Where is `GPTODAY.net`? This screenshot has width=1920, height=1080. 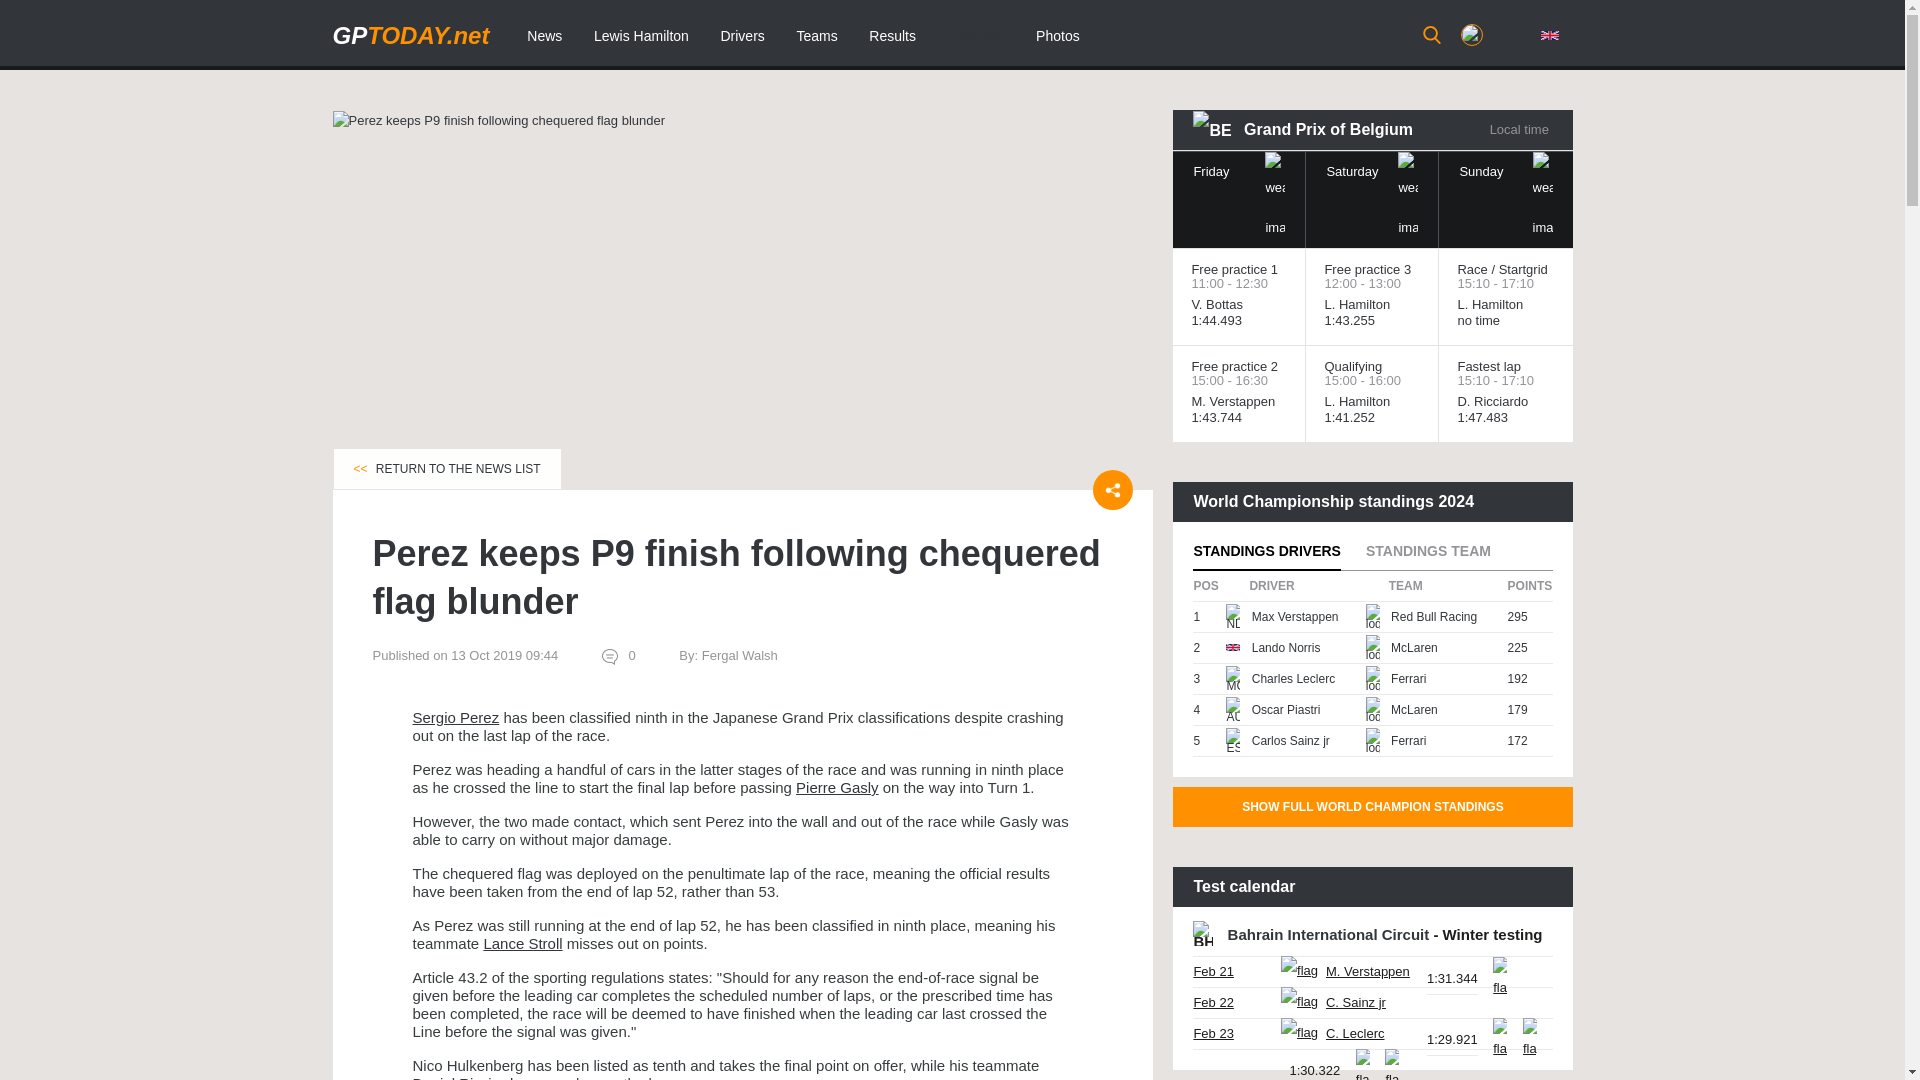 GPTODAY.net is located at coordinates (410, 34).